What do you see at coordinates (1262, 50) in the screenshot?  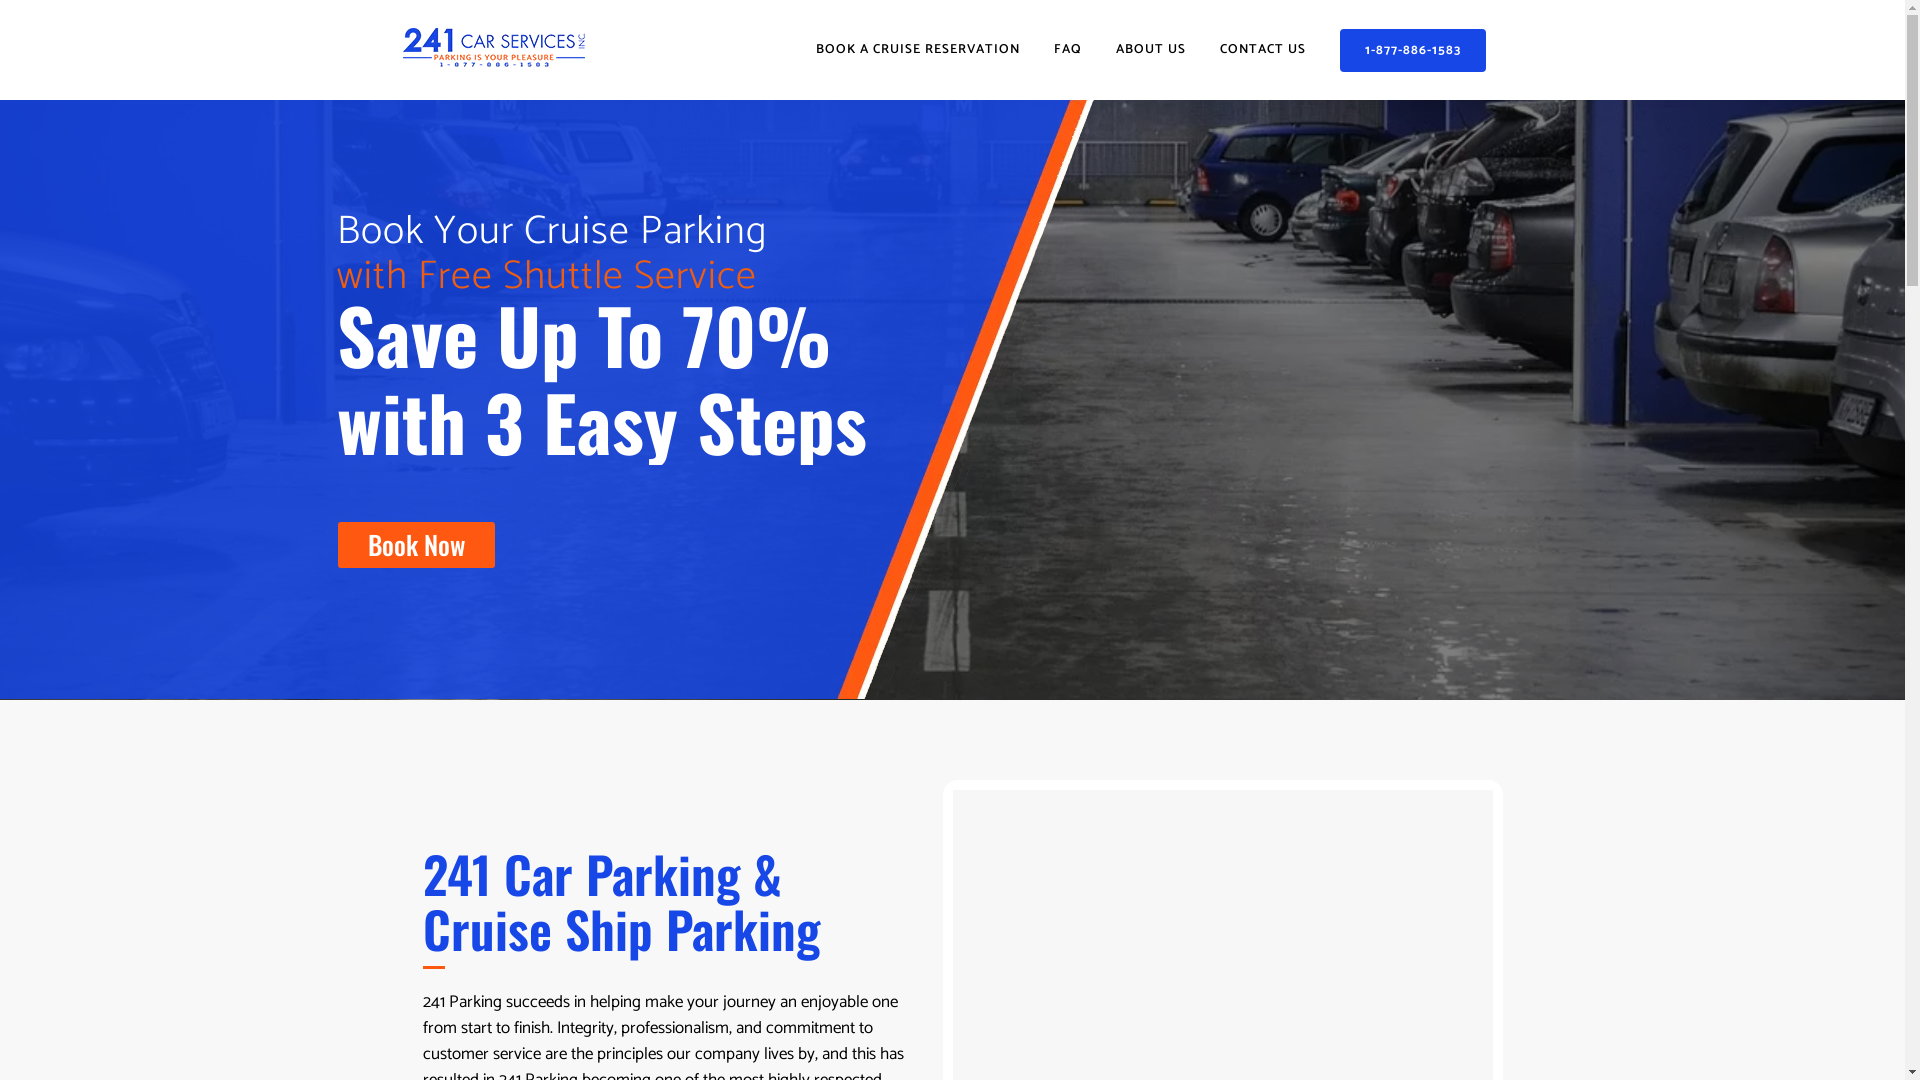 I see `CONTACT US` at bounding box center [1262, 50].